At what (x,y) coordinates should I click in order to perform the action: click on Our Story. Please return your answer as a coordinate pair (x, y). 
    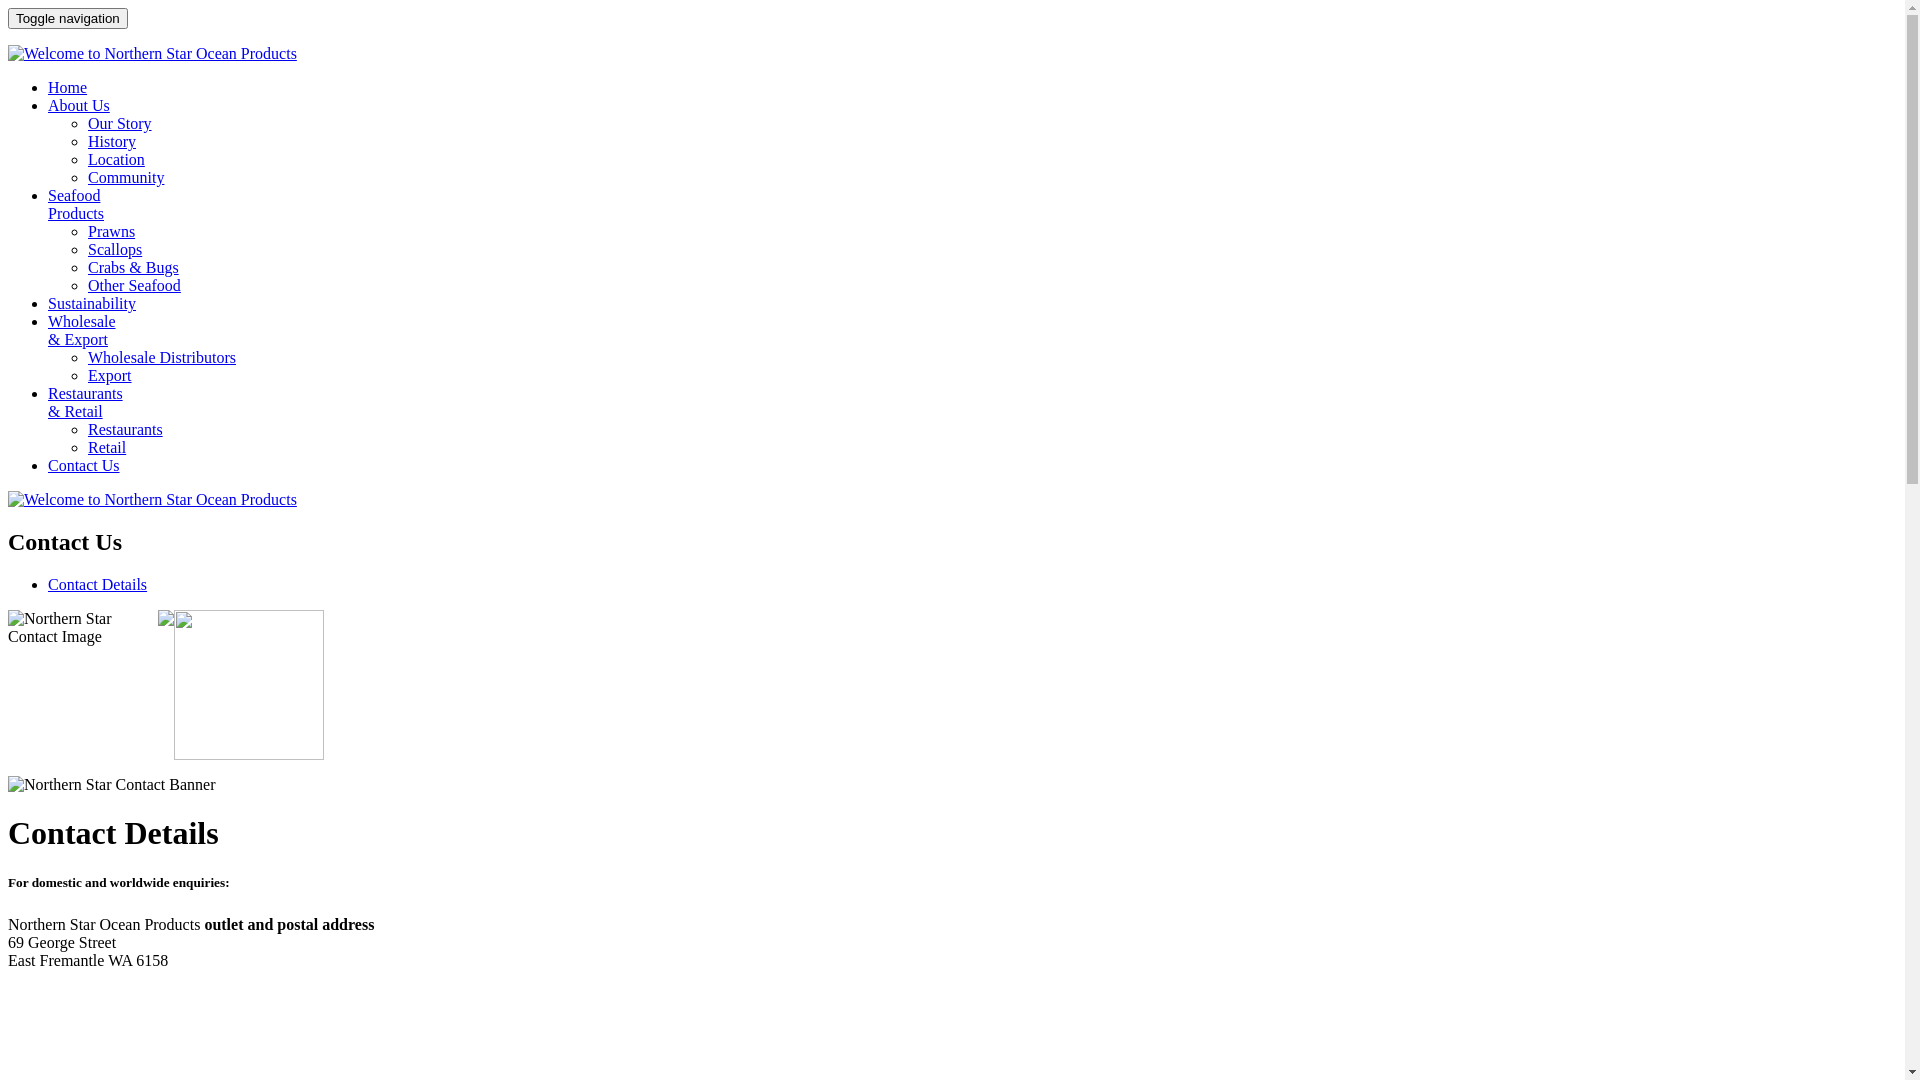
    Looking at the image, I should click on (120, 124).